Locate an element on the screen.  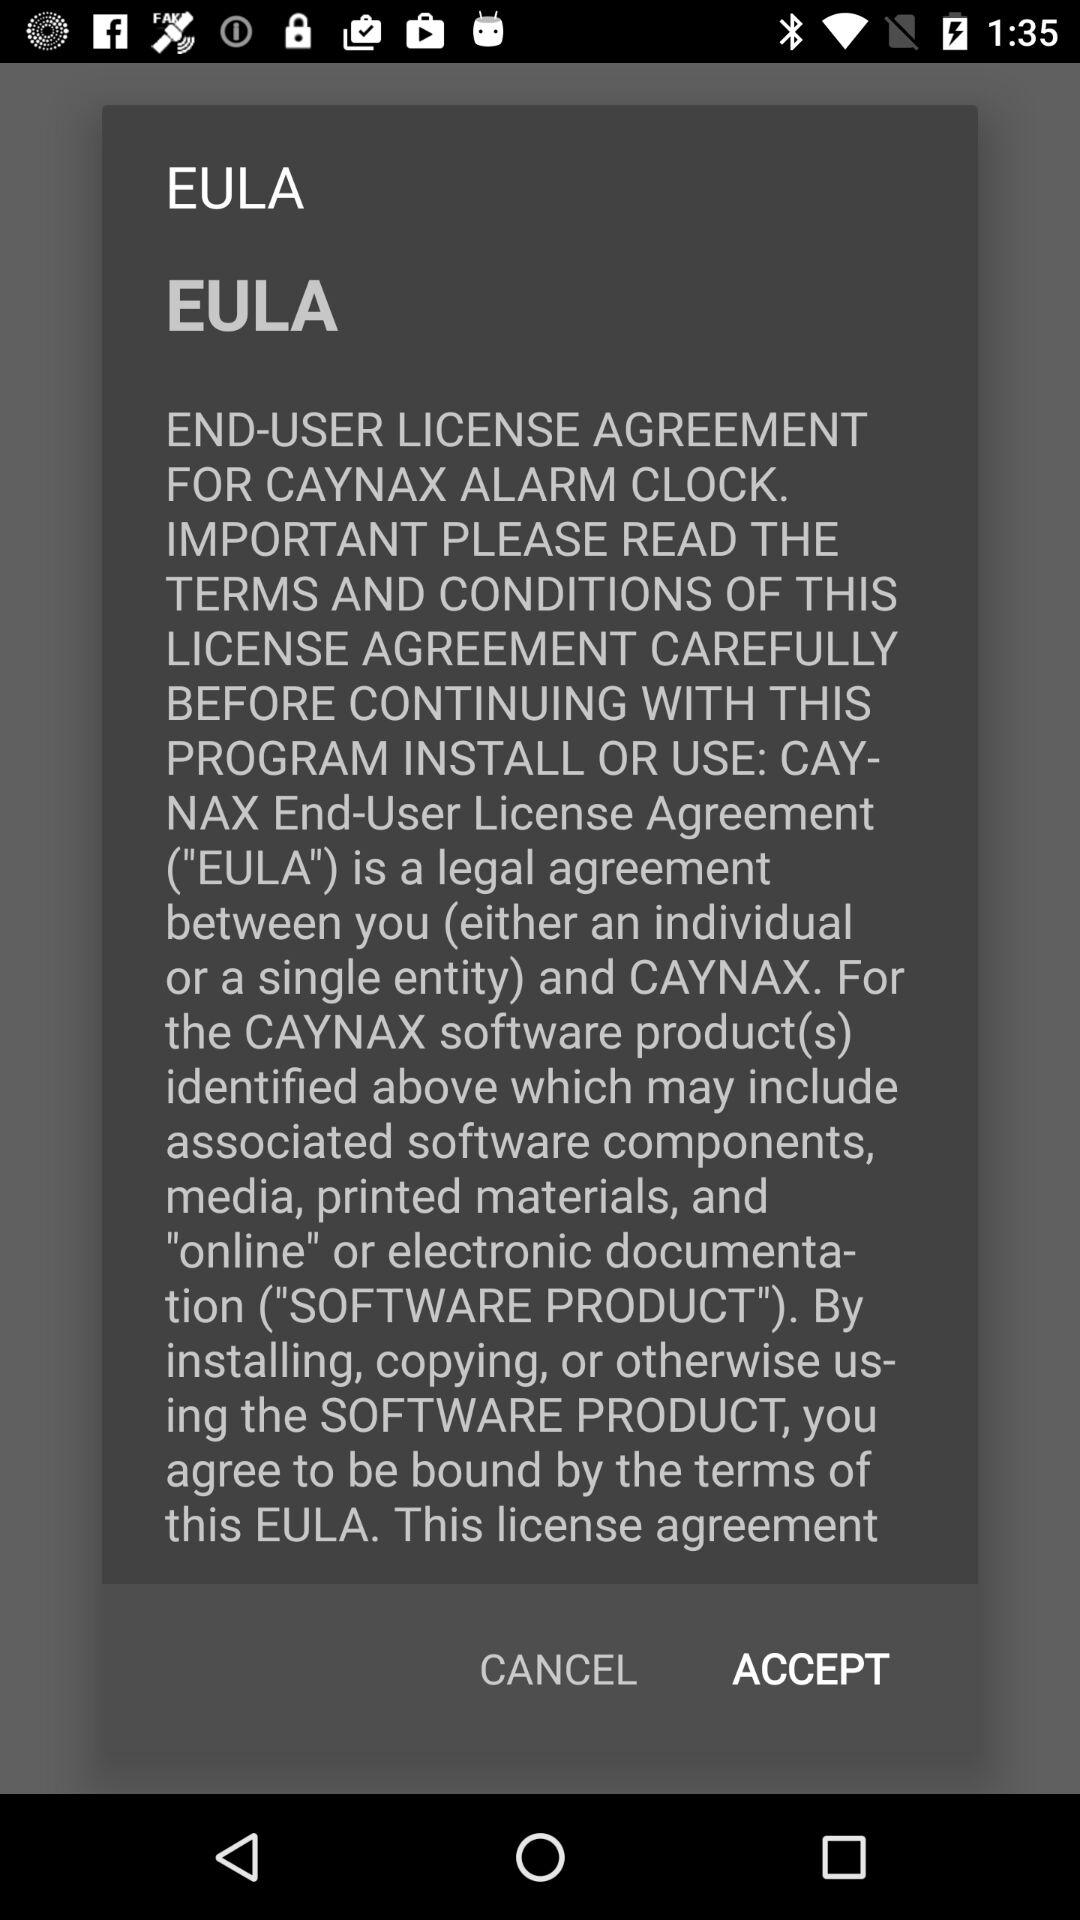
open the cancel icon is located at coordinates (558, 1668).